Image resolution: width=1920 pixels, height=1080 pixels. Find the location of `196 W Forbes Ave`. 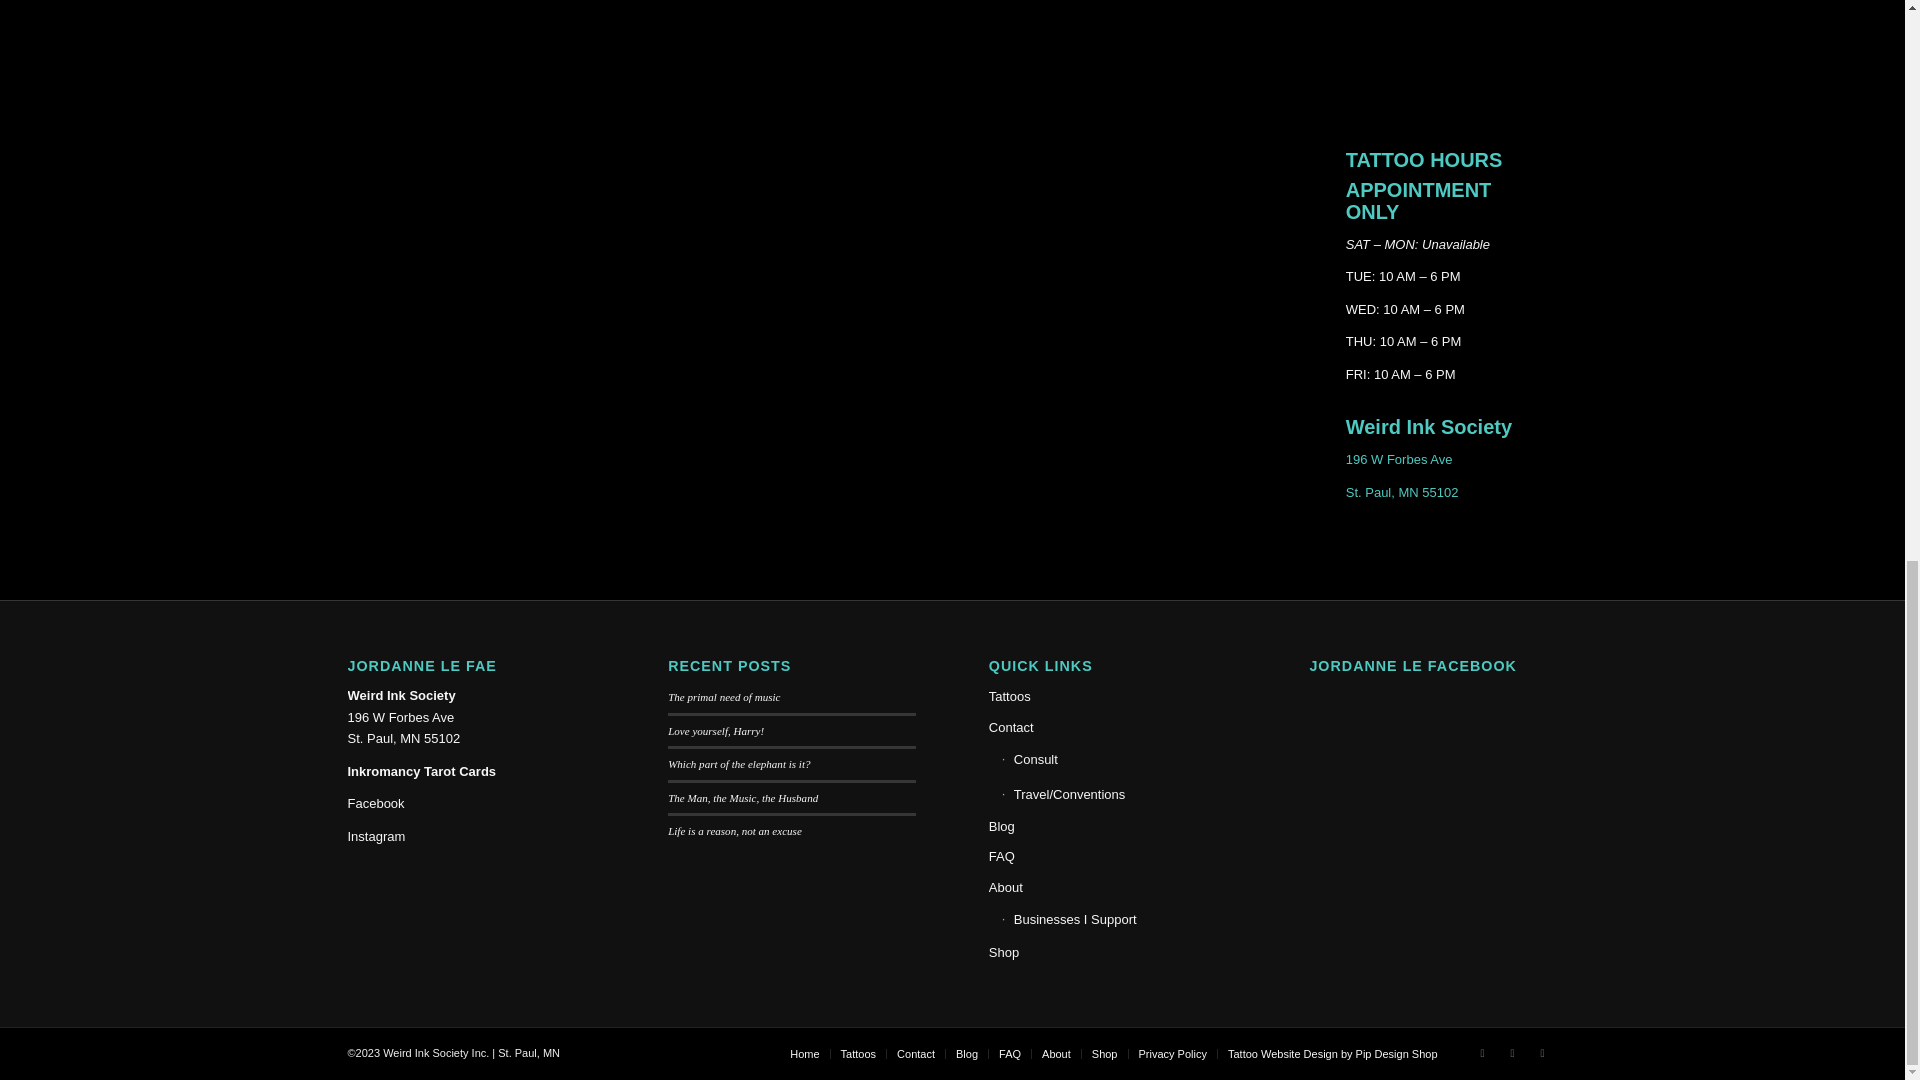

196 W Forbes Ave is located at coordinates (401, 716).